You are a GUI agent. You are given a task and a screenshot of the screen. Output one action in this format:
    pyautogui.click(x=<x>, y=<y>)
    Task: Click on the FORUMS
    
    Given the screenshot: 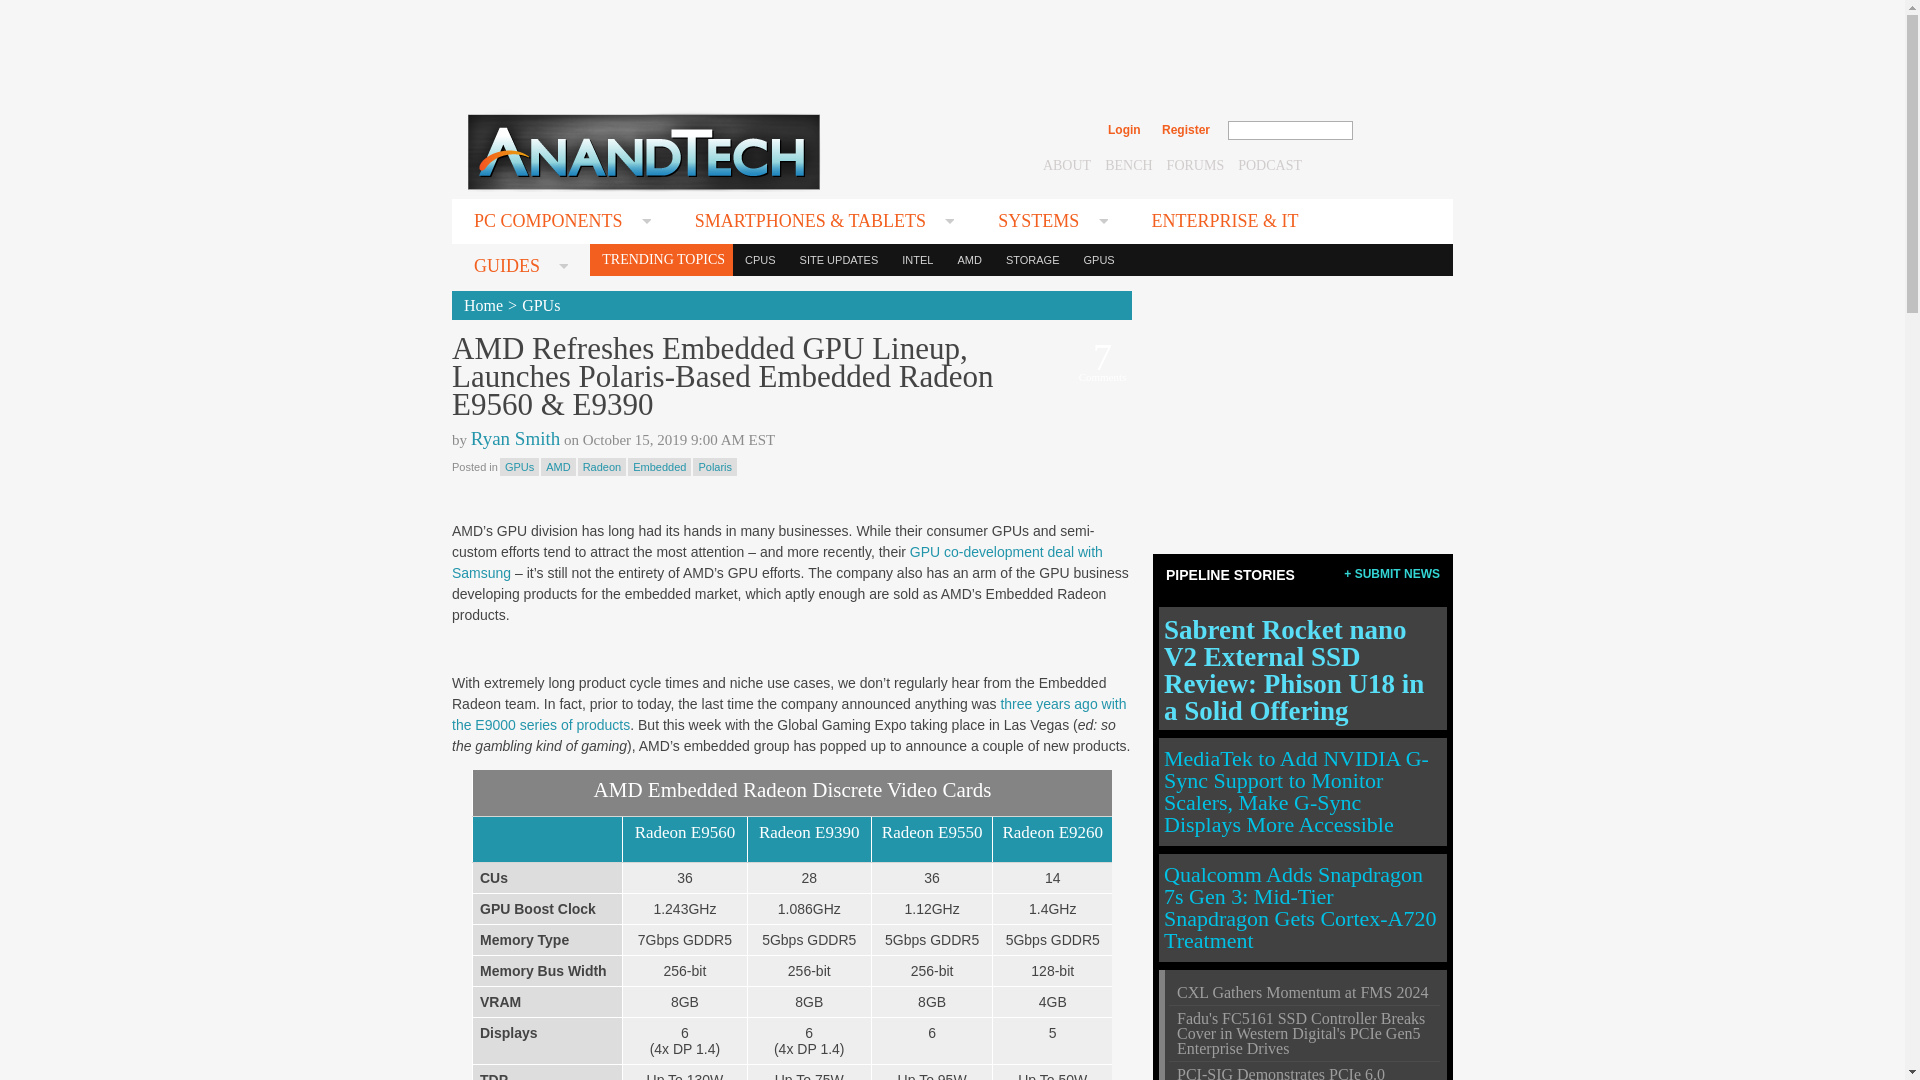 What is the action you would take?
    pyautogui.click(x=1196, y=164)
    